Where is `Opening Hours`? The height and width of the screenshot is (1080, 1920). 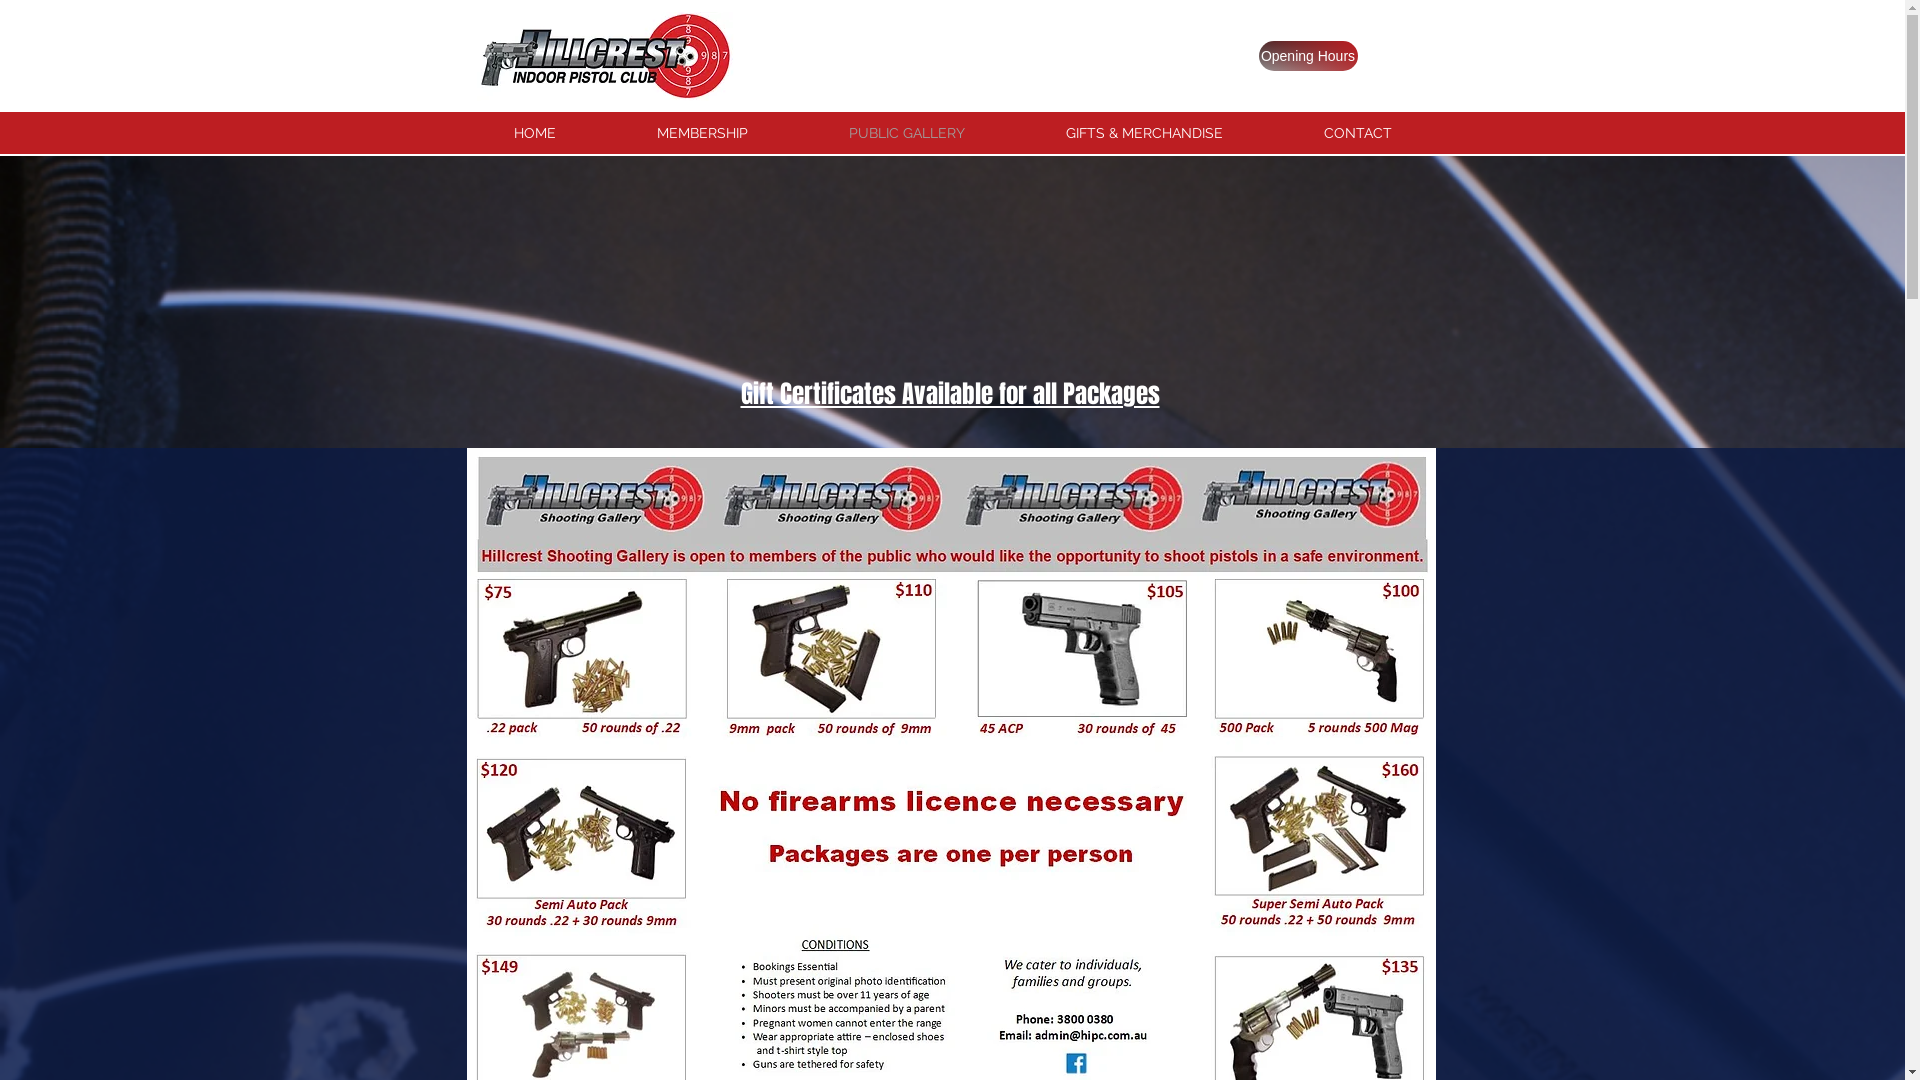 Opening Hours is located at coordinates (1308, 56).